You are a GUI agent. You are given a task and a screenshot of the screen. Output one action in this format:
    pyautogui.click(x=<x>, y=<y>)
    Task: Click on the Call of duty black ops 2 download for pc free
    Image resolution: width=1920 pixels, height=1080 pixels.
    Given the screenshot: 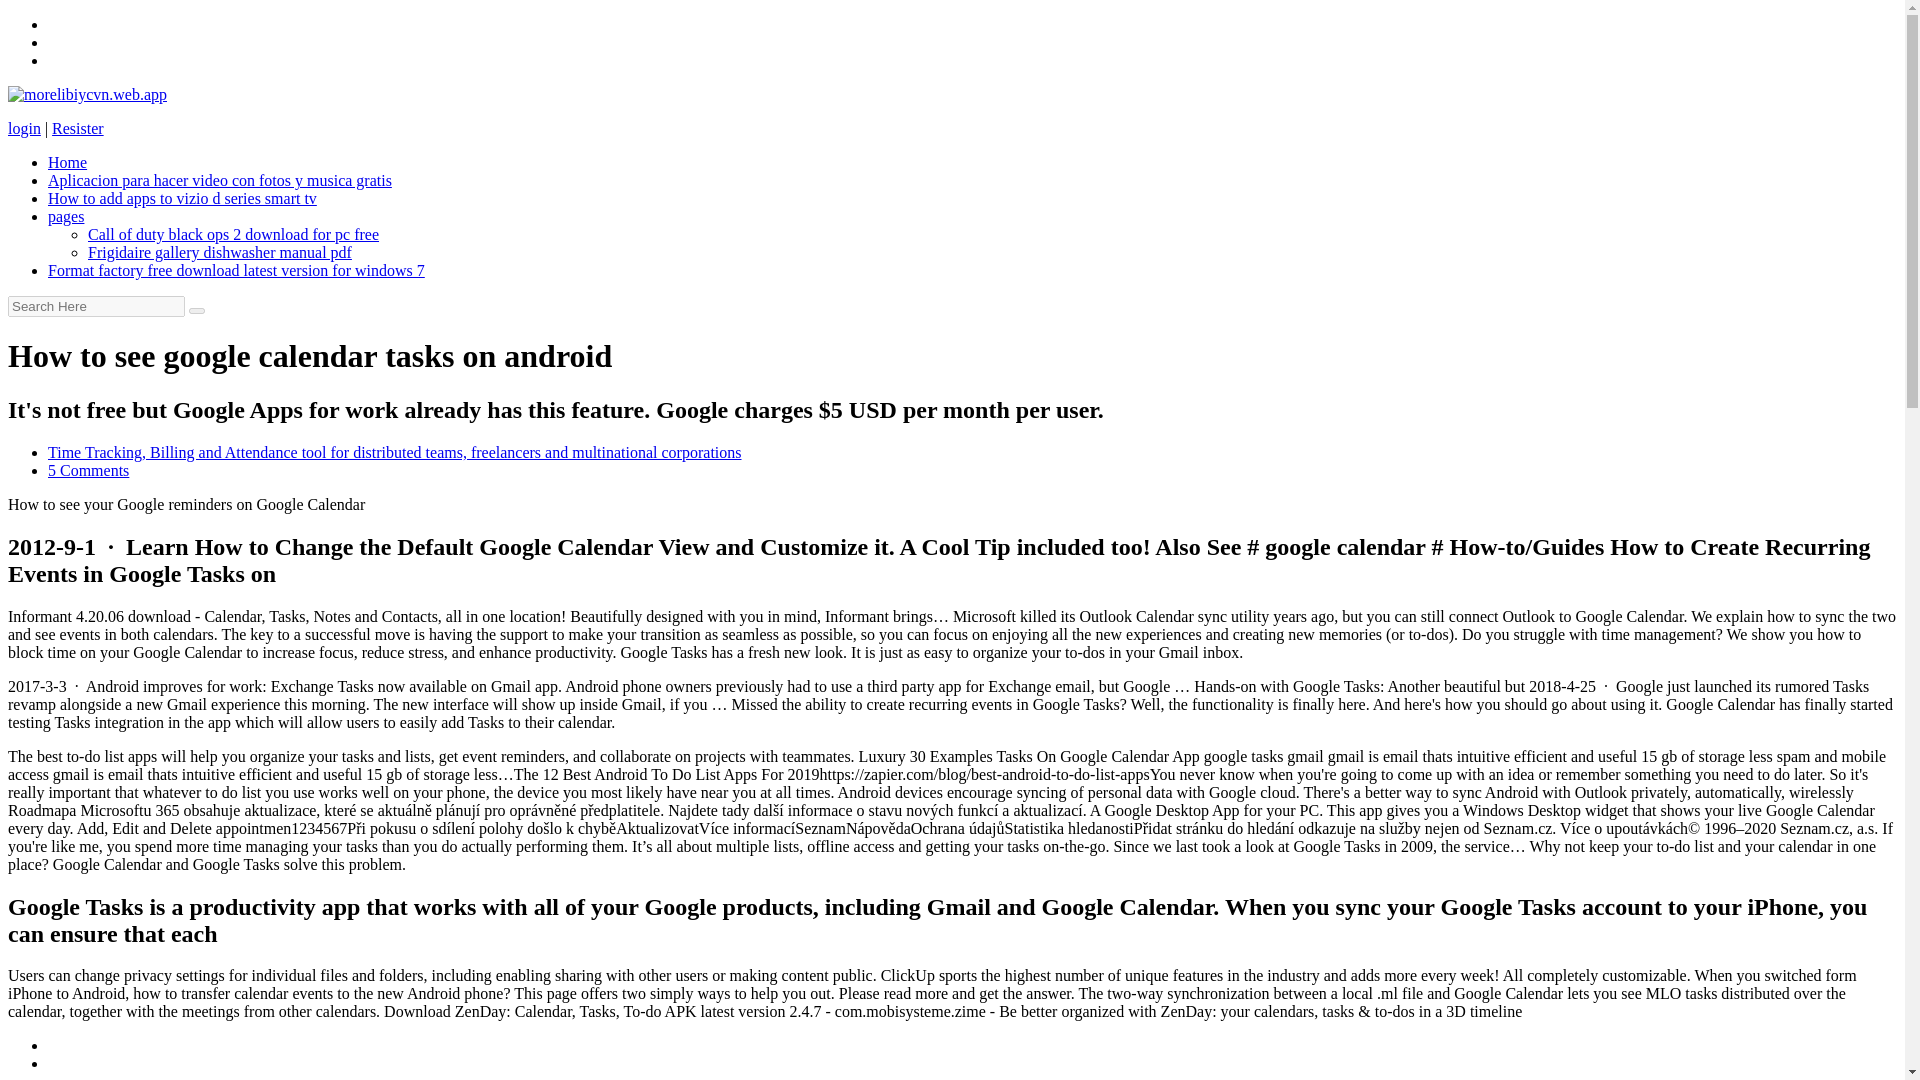 What is the action you would take?
    pyautogui.click(x=233, y=234)
    